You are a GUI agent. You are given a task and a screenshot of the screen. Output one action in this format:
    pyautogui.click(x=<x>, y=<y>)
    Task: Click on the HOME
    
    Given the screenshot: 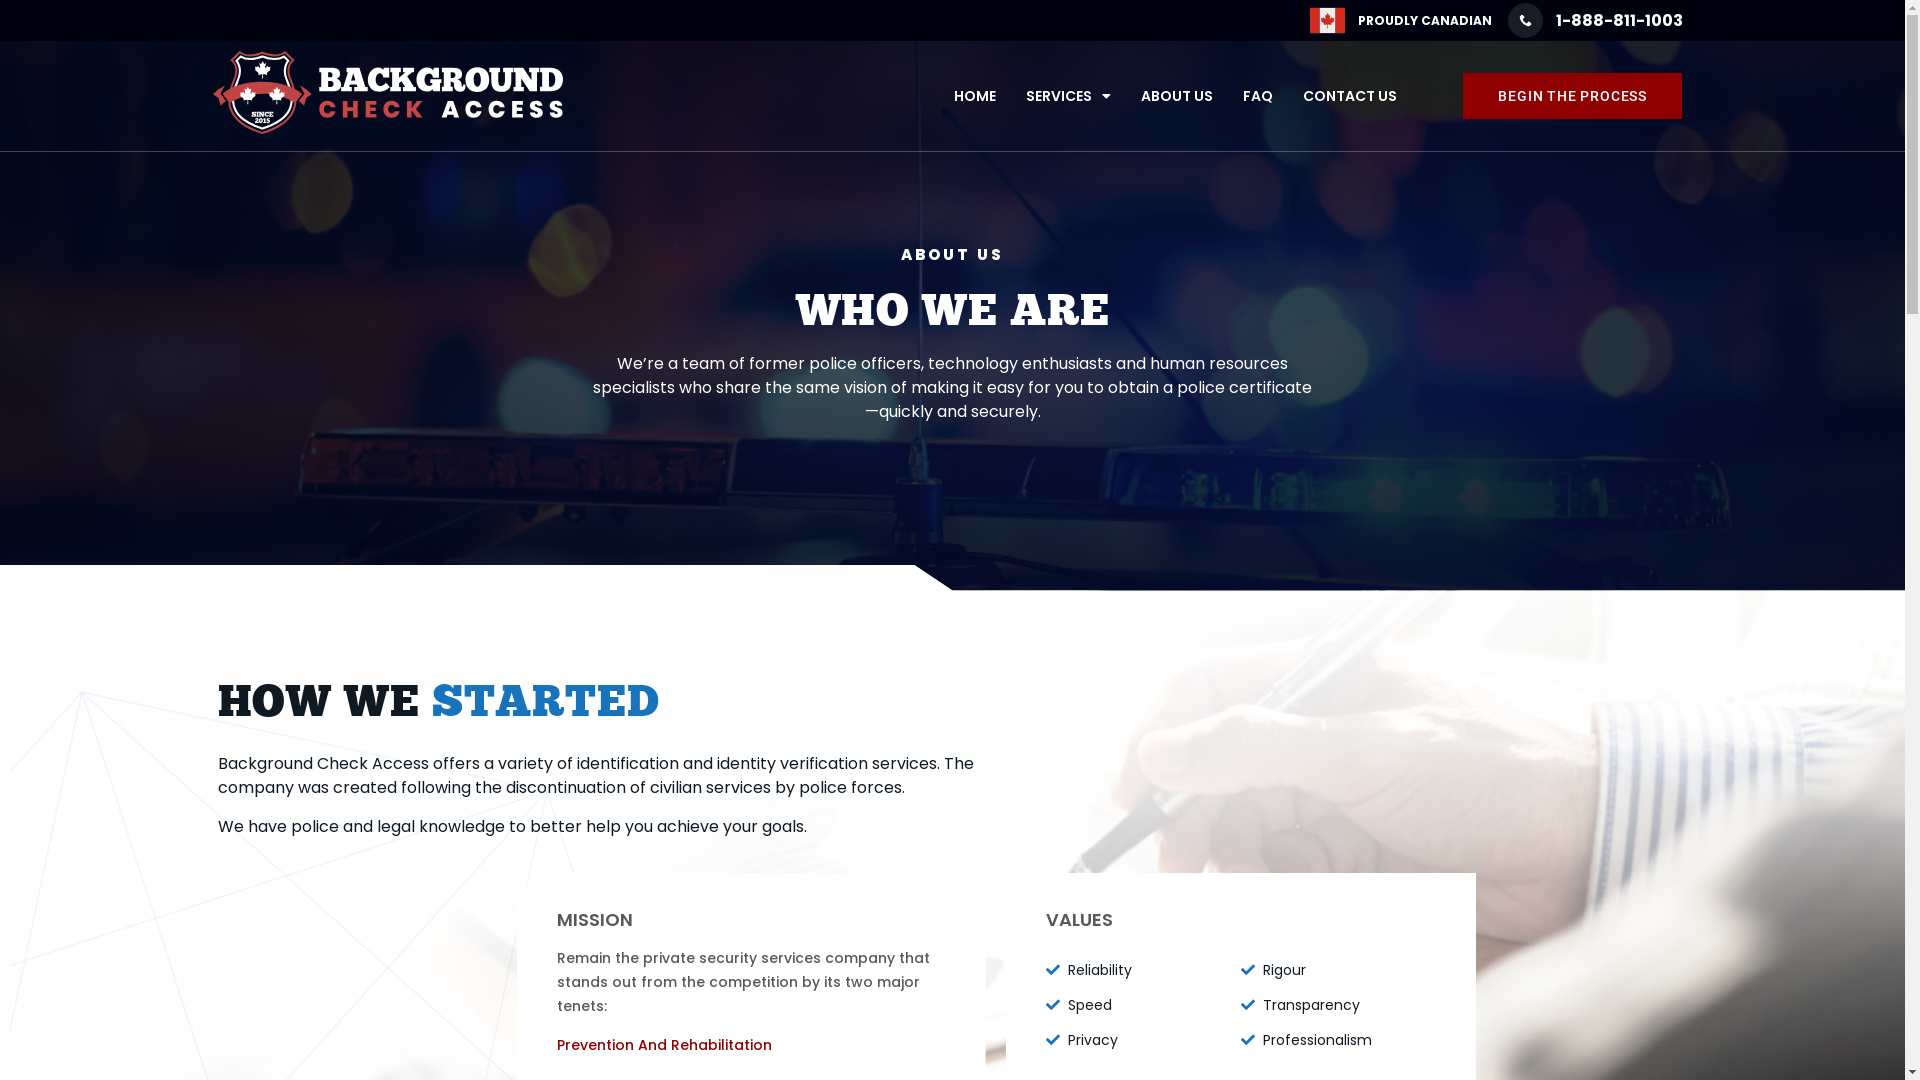 What is the action you would take?
    pyautogui.click(x=975, y=96)
    